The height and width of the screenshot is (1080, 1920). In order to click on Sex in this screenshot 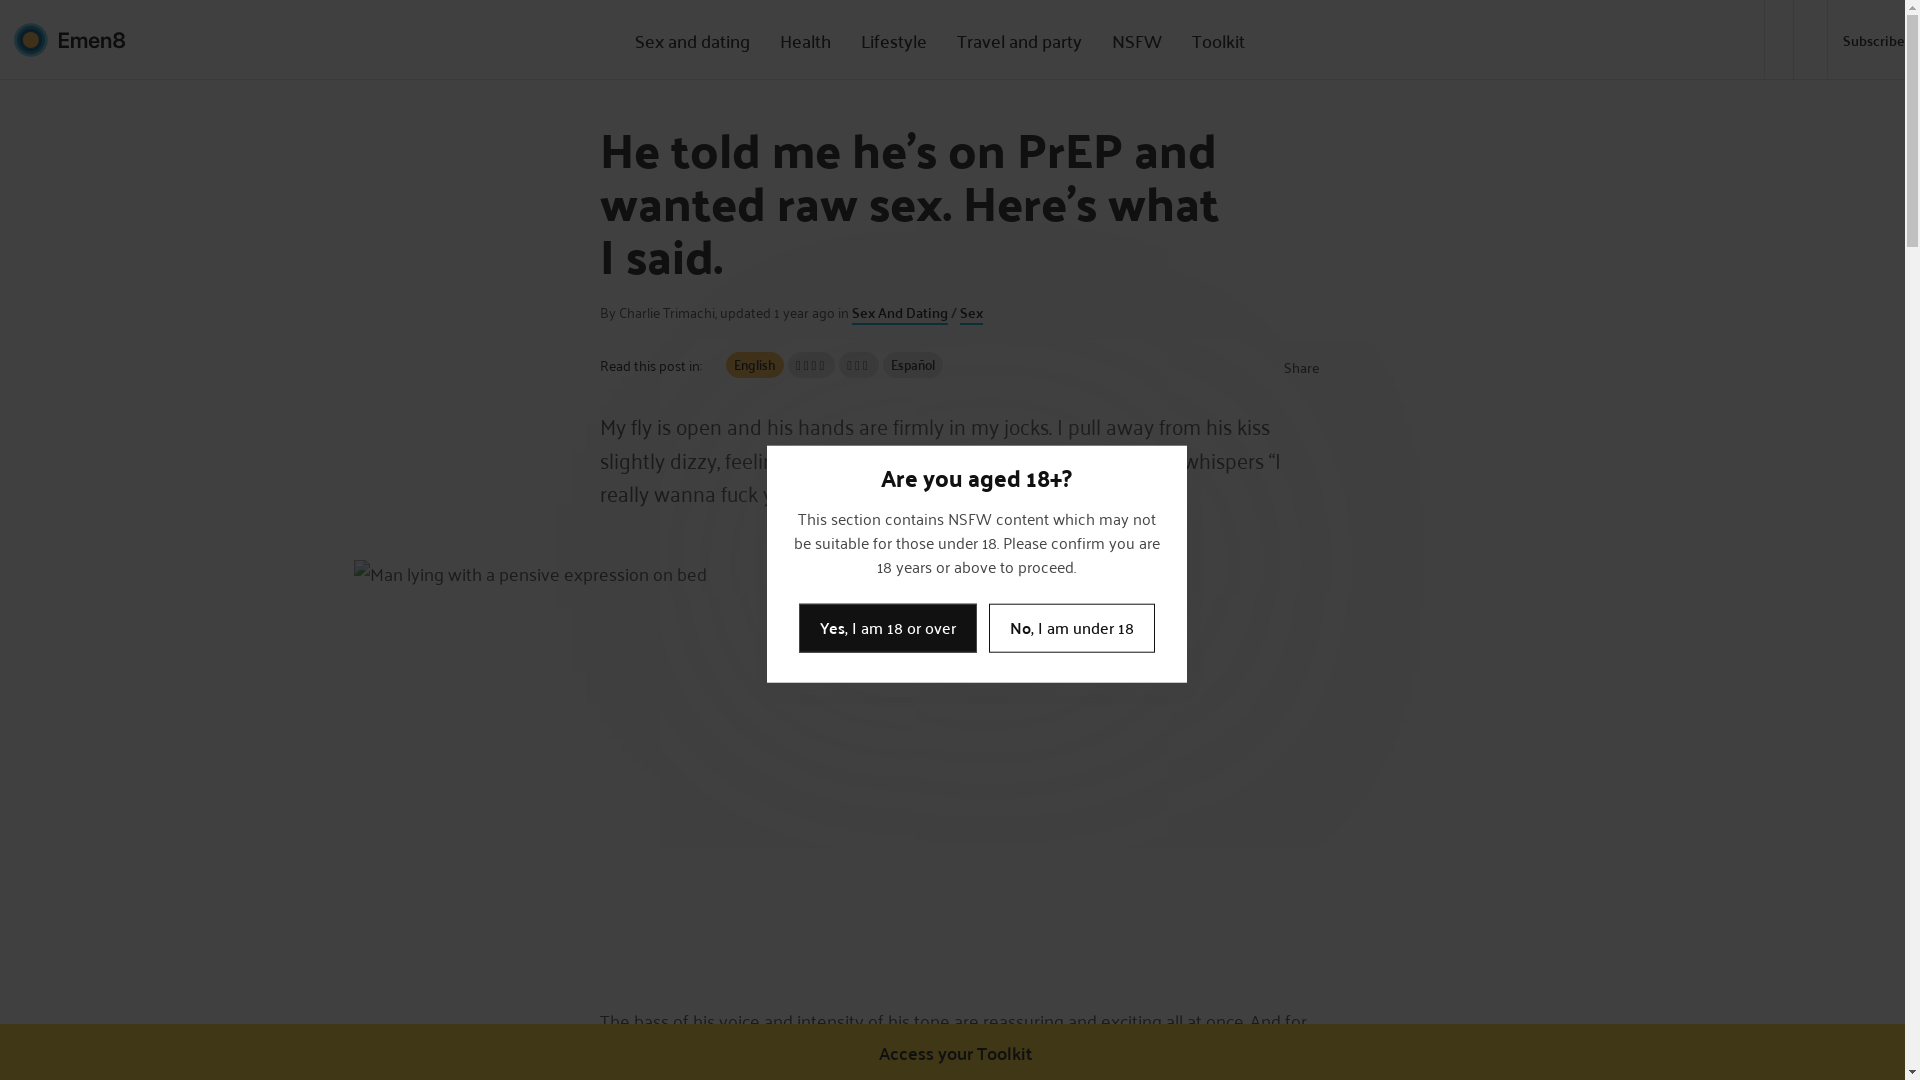, I will do `click(972, 312)`.